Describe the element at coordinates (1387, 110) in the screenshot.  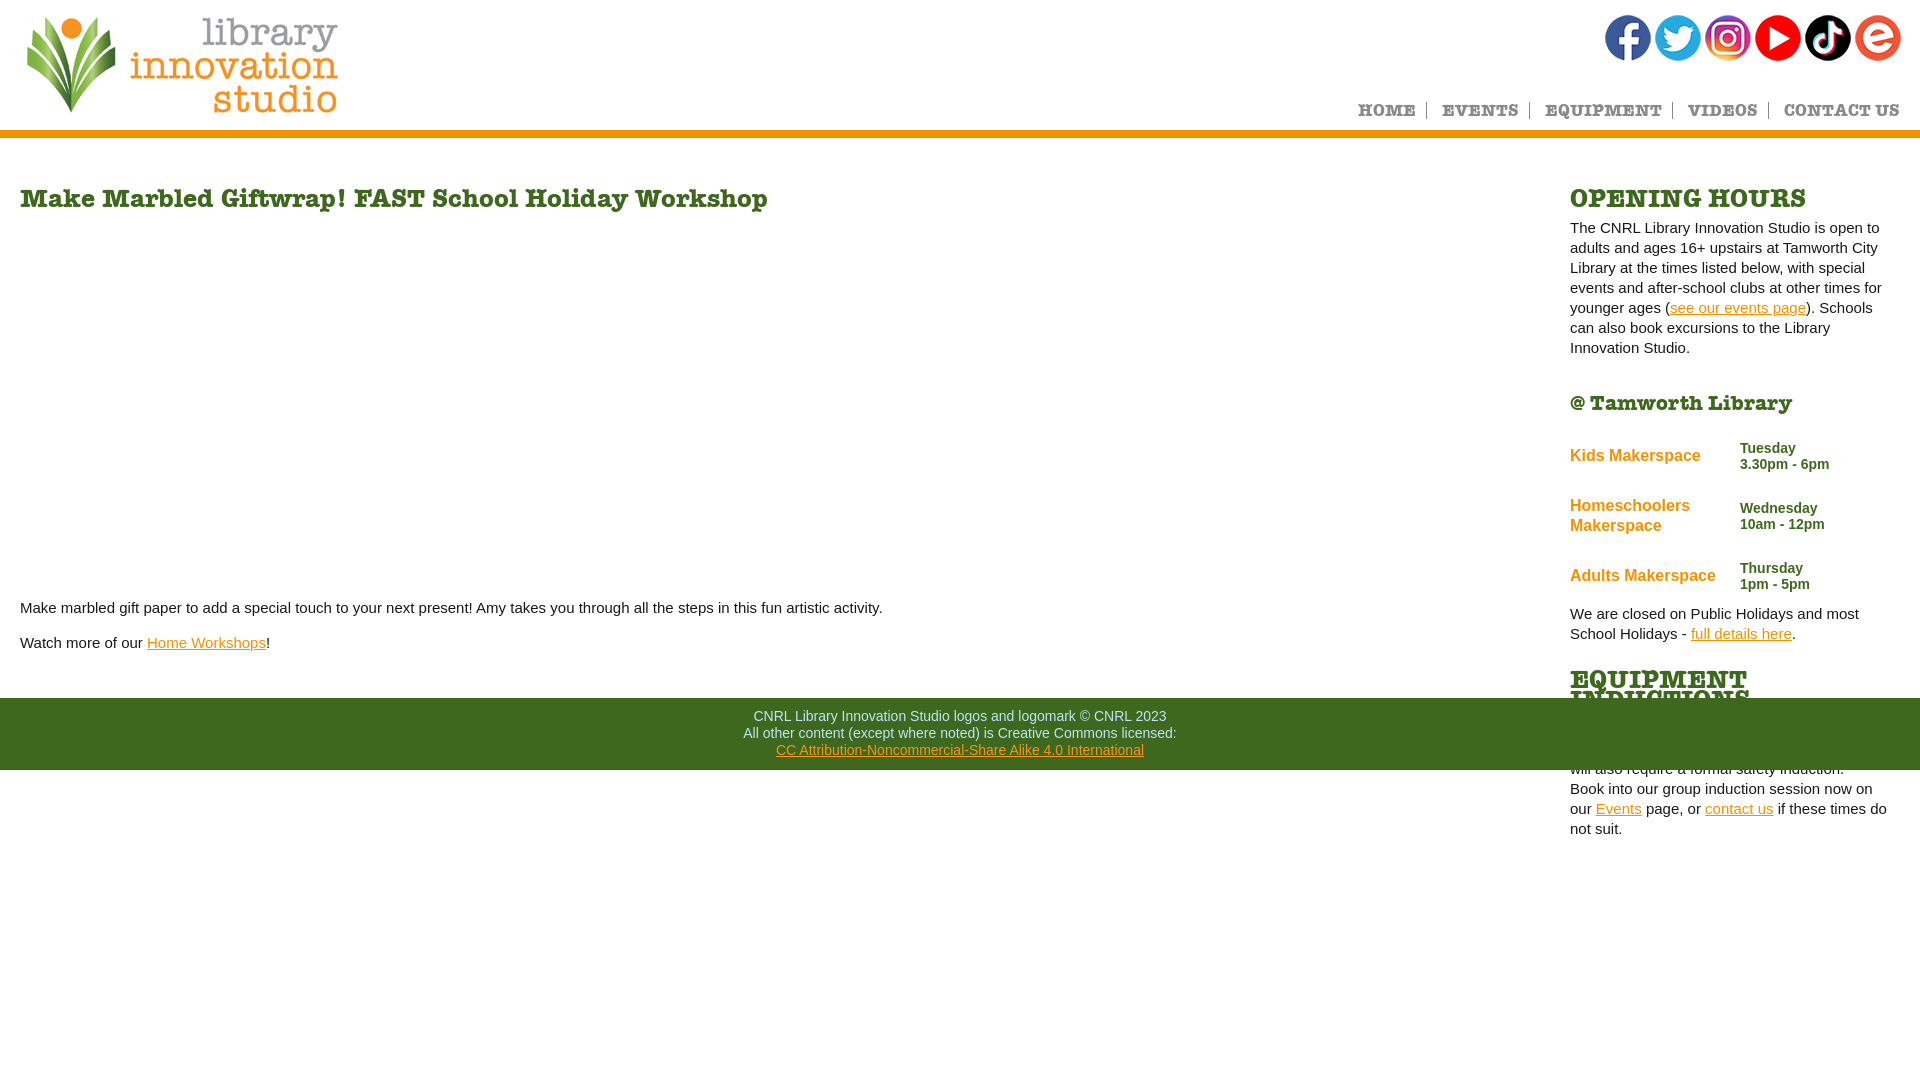
I see `HOME` at that location.